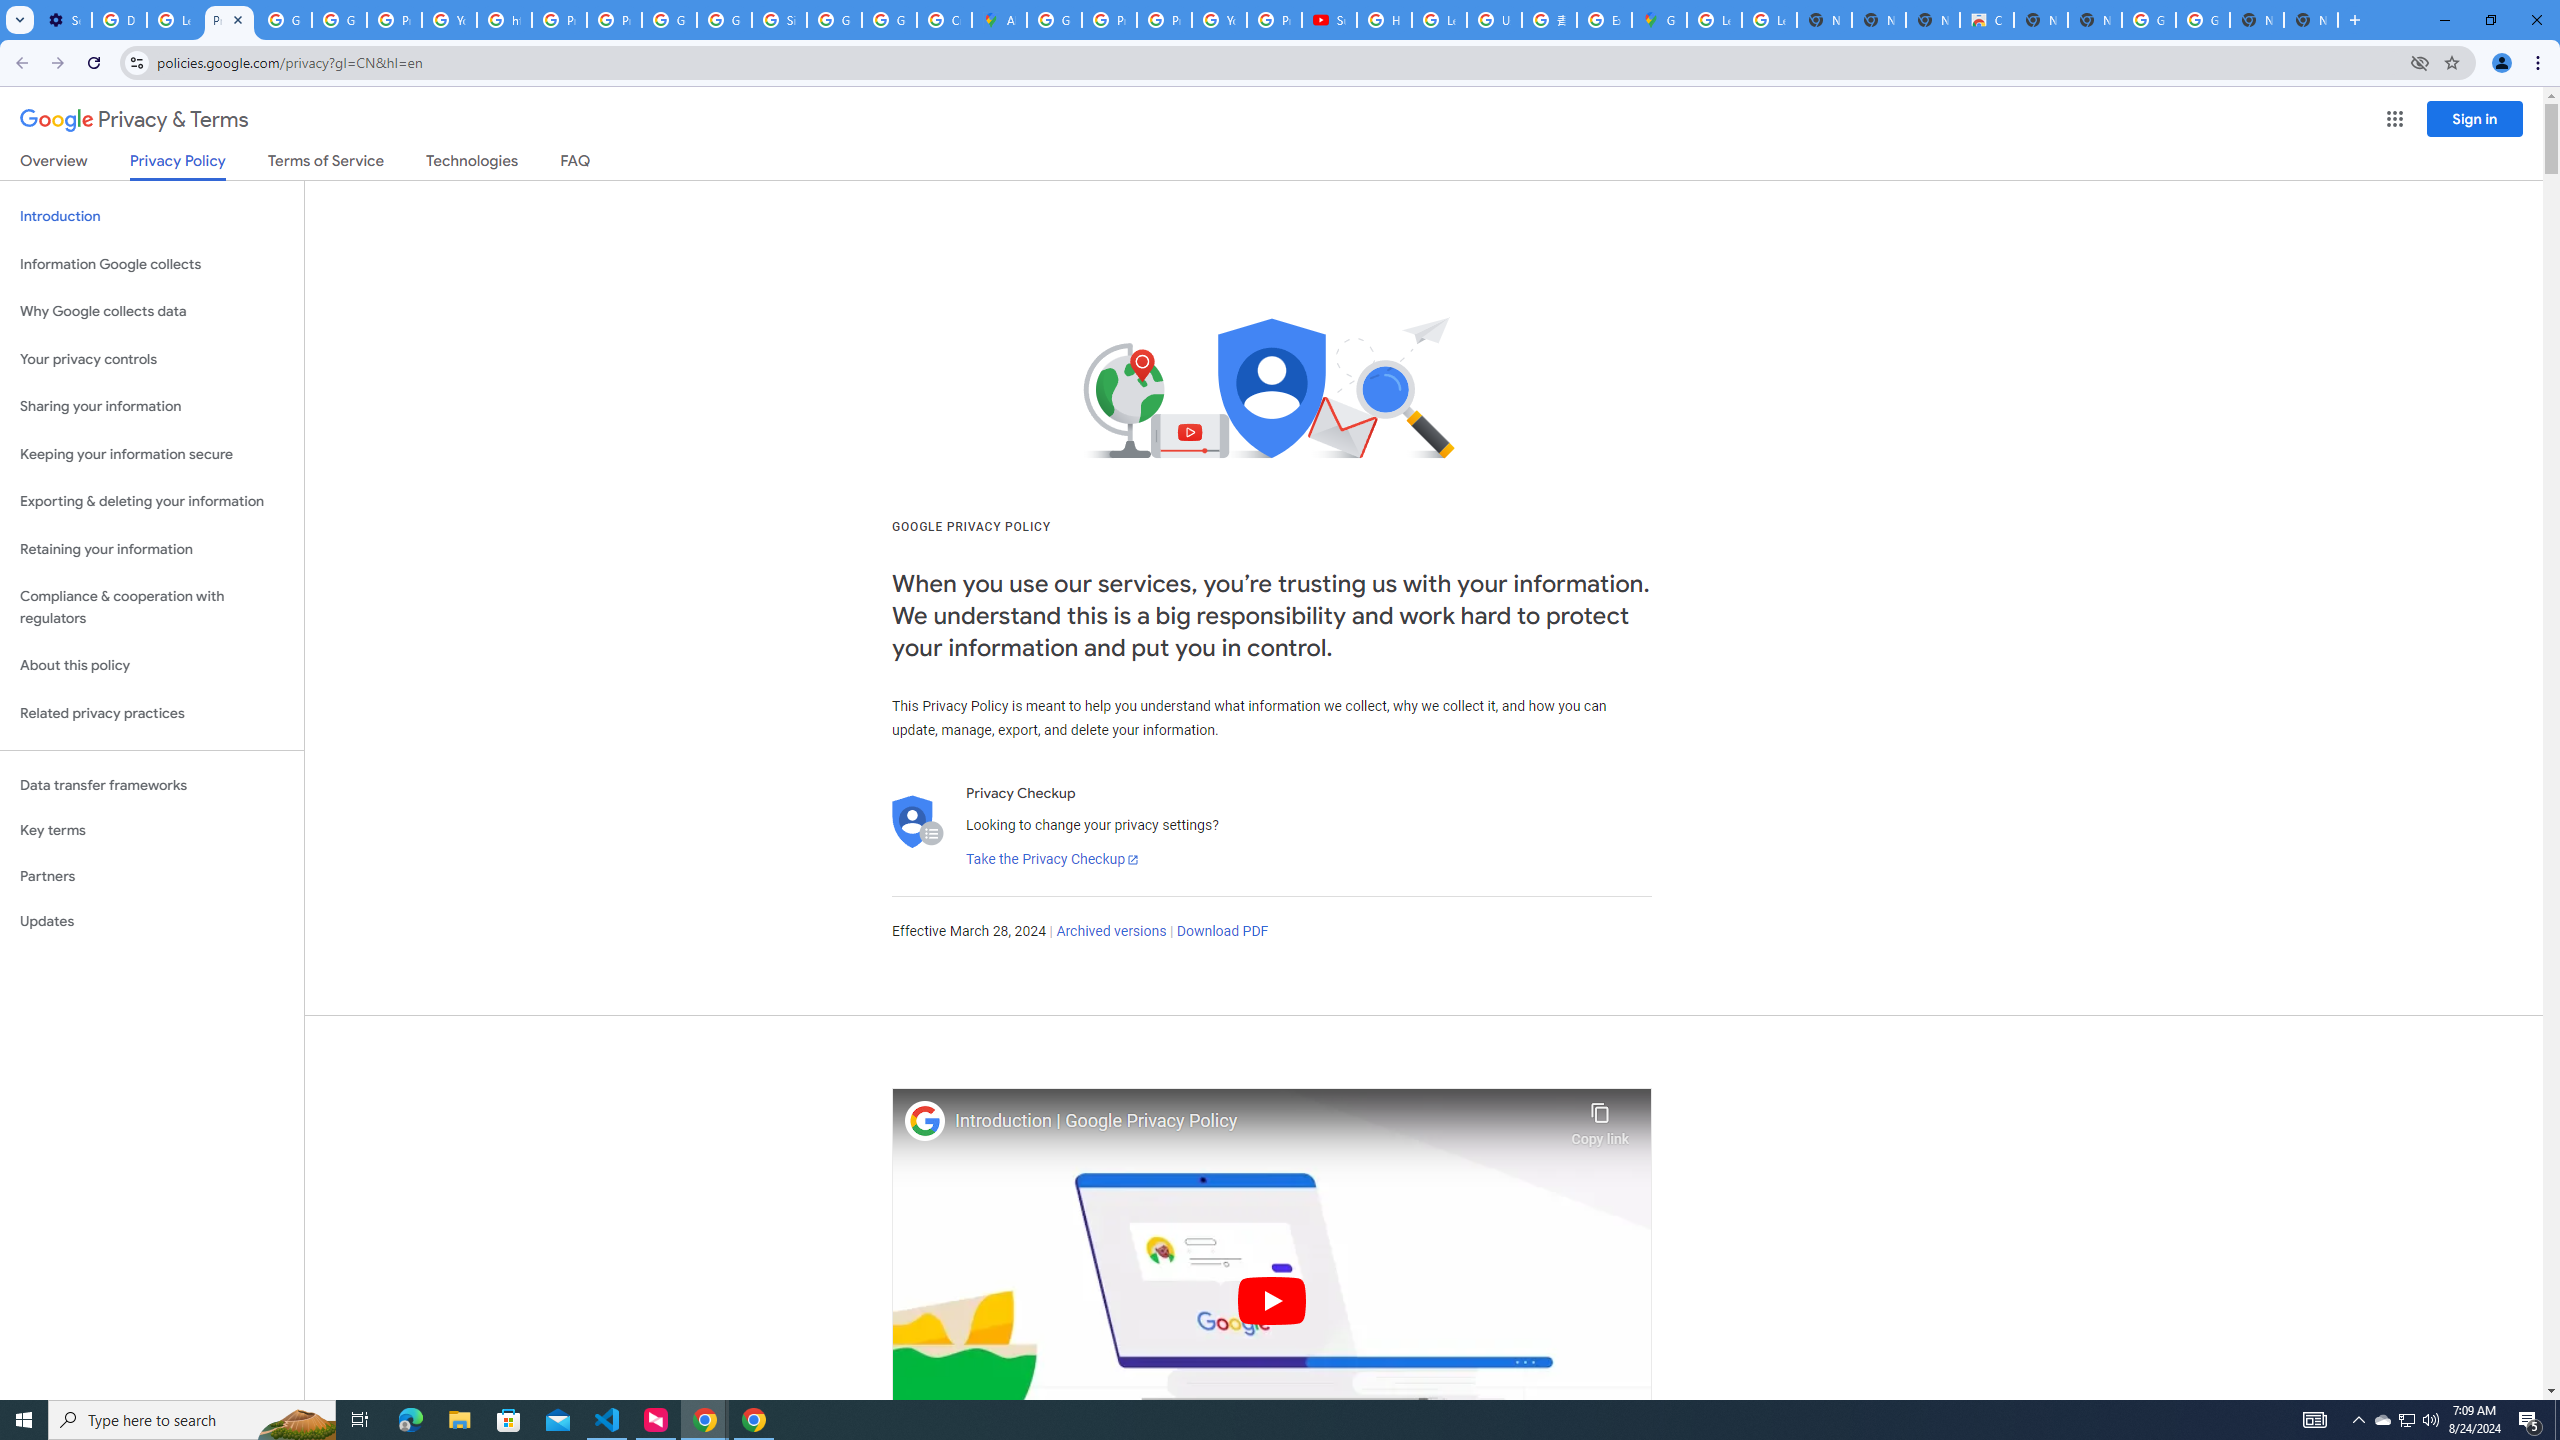 This screenshot has width=2560, height=1440. What do you see at coordinates (152, 550) in the screenshot?
I see `Retaining your information` at bounding box center [152, 550].